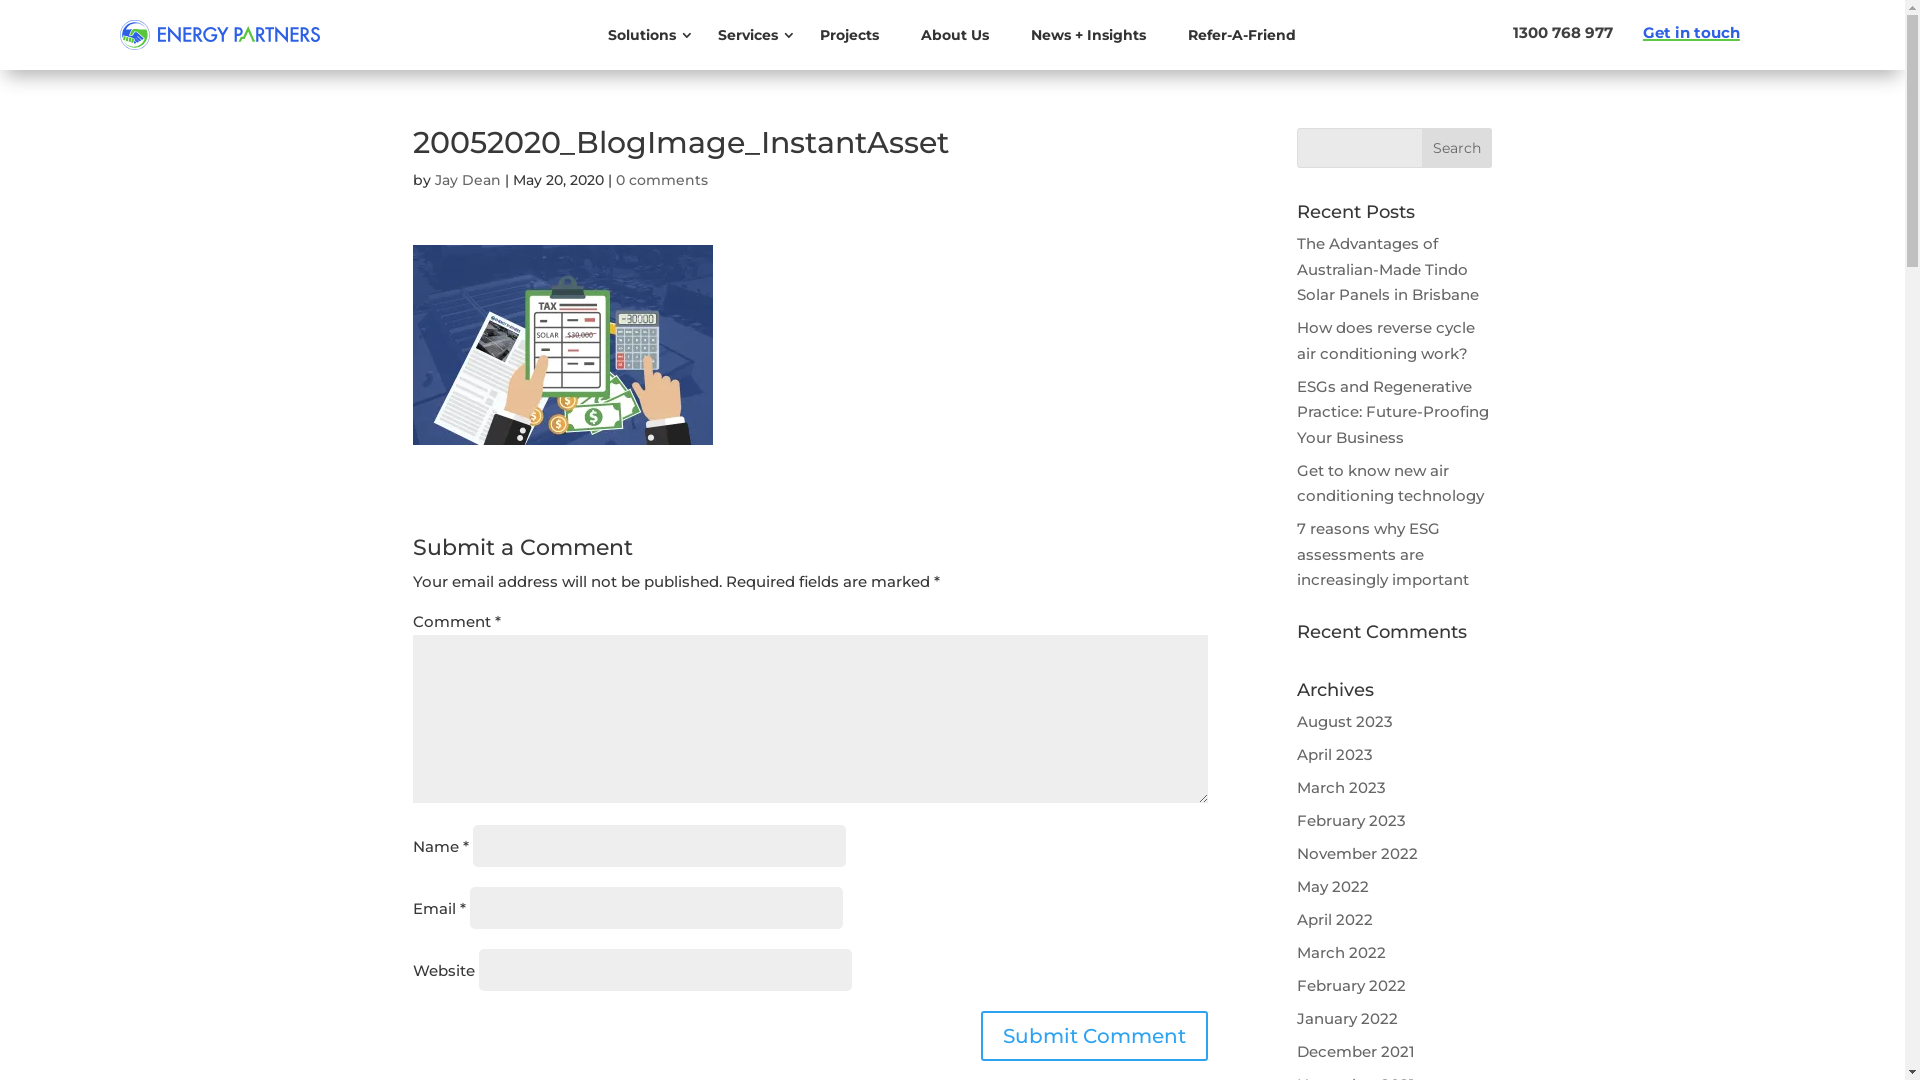  I want to click on Jay Dean, so click(467, 180).